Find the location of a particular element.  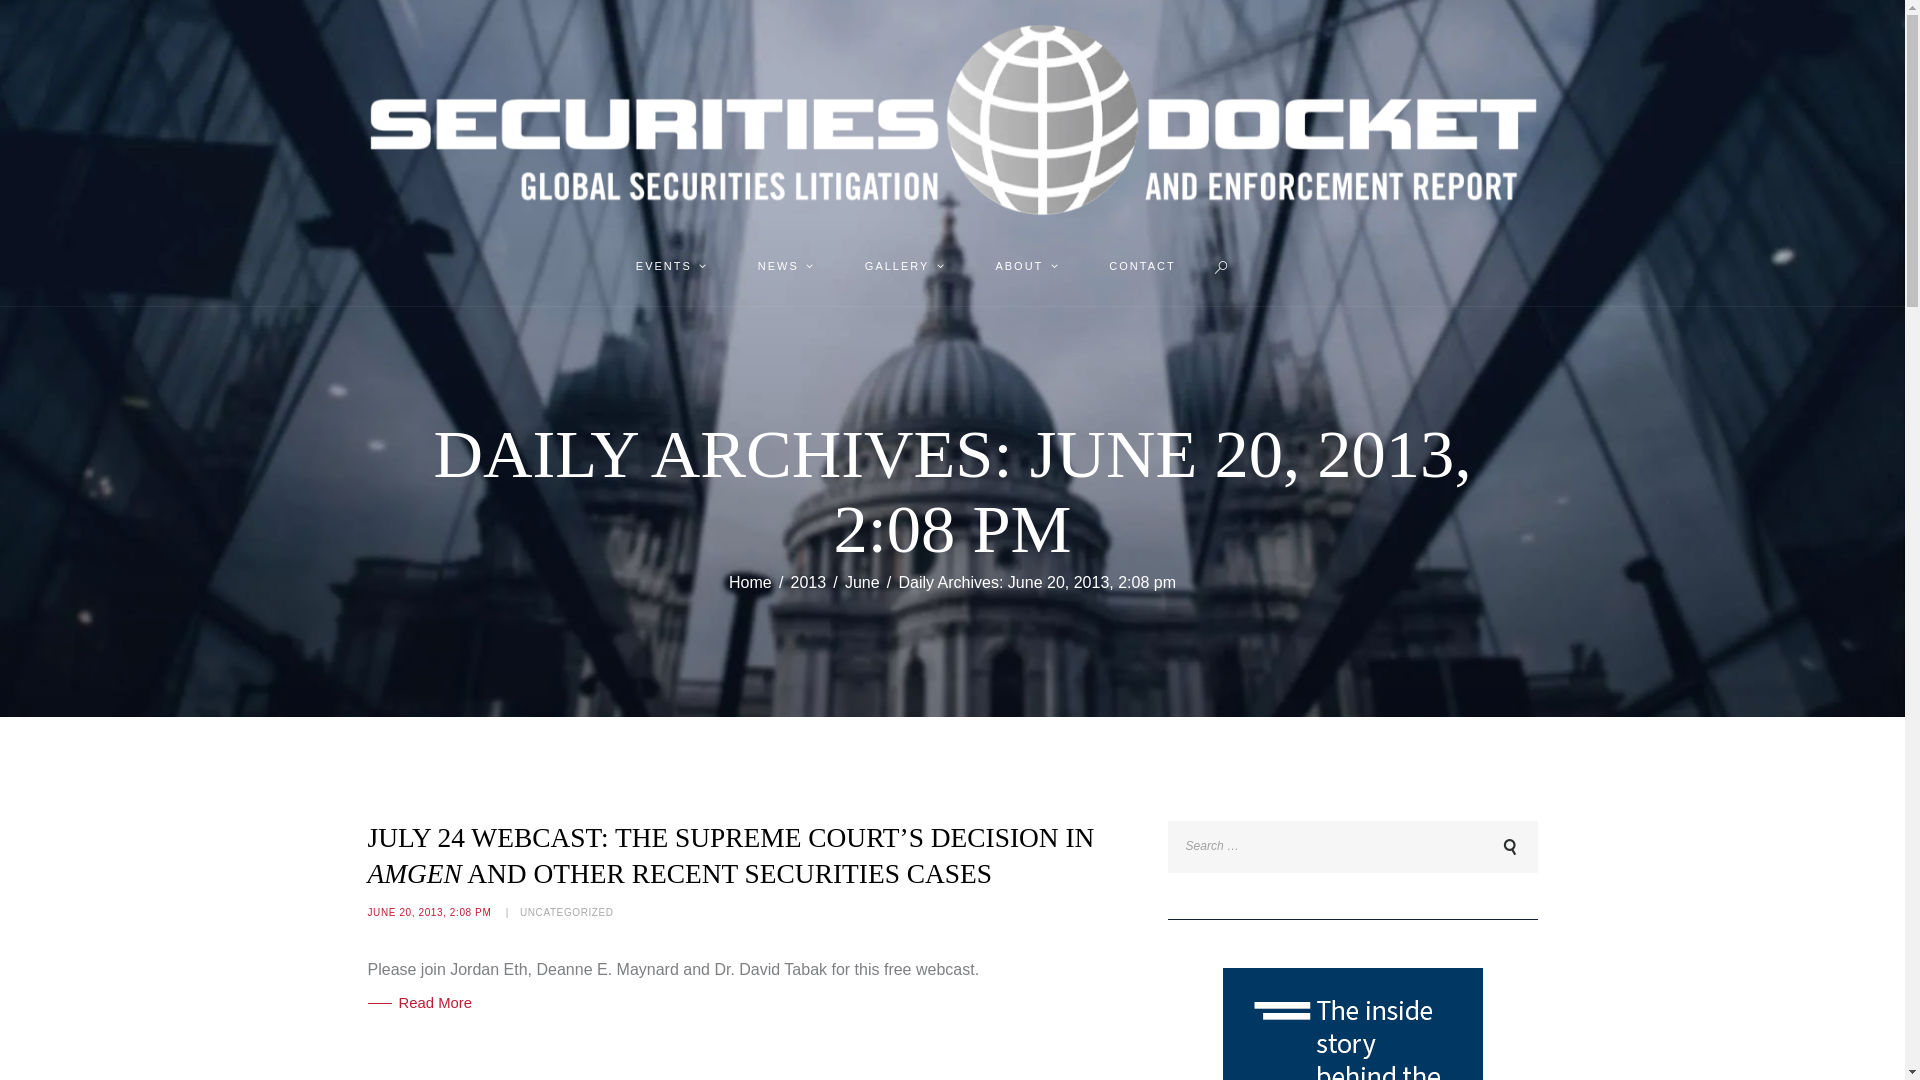

CONTACT is located at coordinates (1142, 267).